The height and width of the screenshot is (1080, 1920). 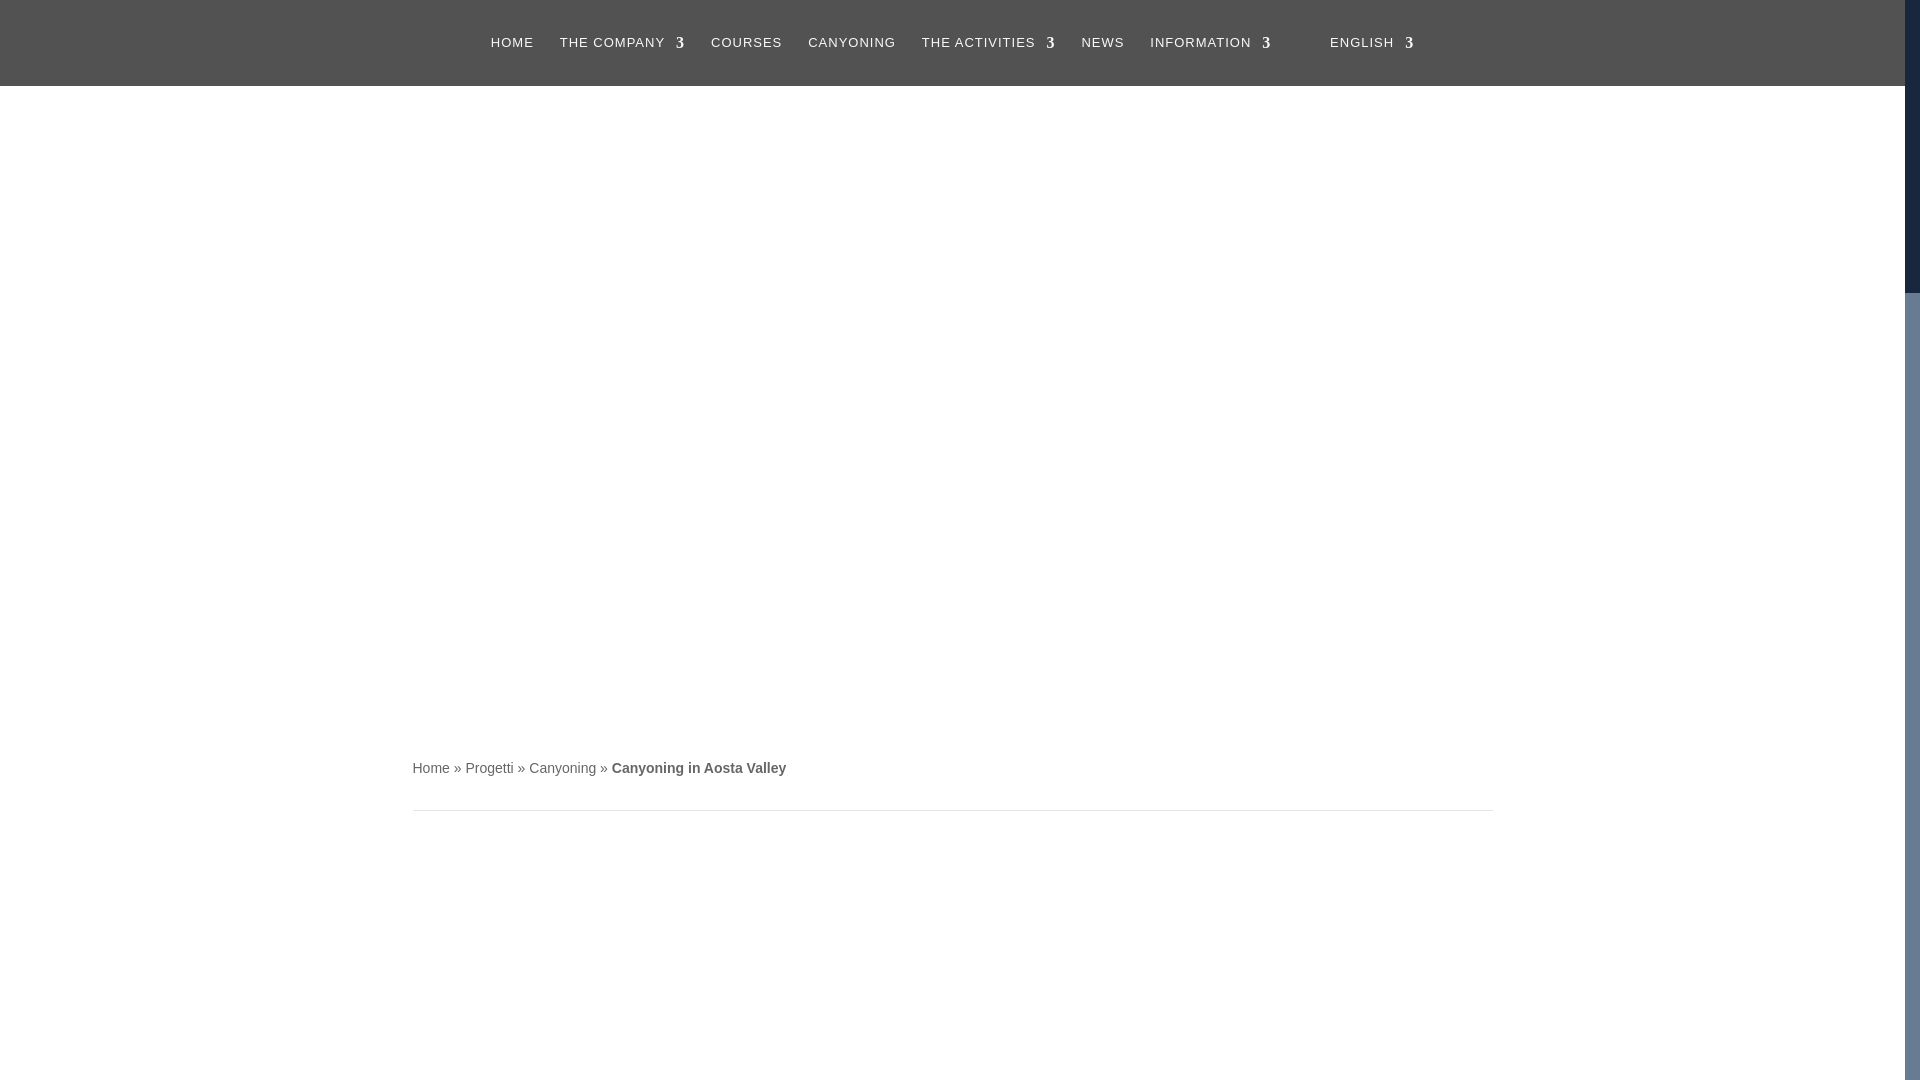 What do you see at coordinates (988, 60) in the screenshot?
I see `THE ACTIVITIES` at bounding box center [988, 60].